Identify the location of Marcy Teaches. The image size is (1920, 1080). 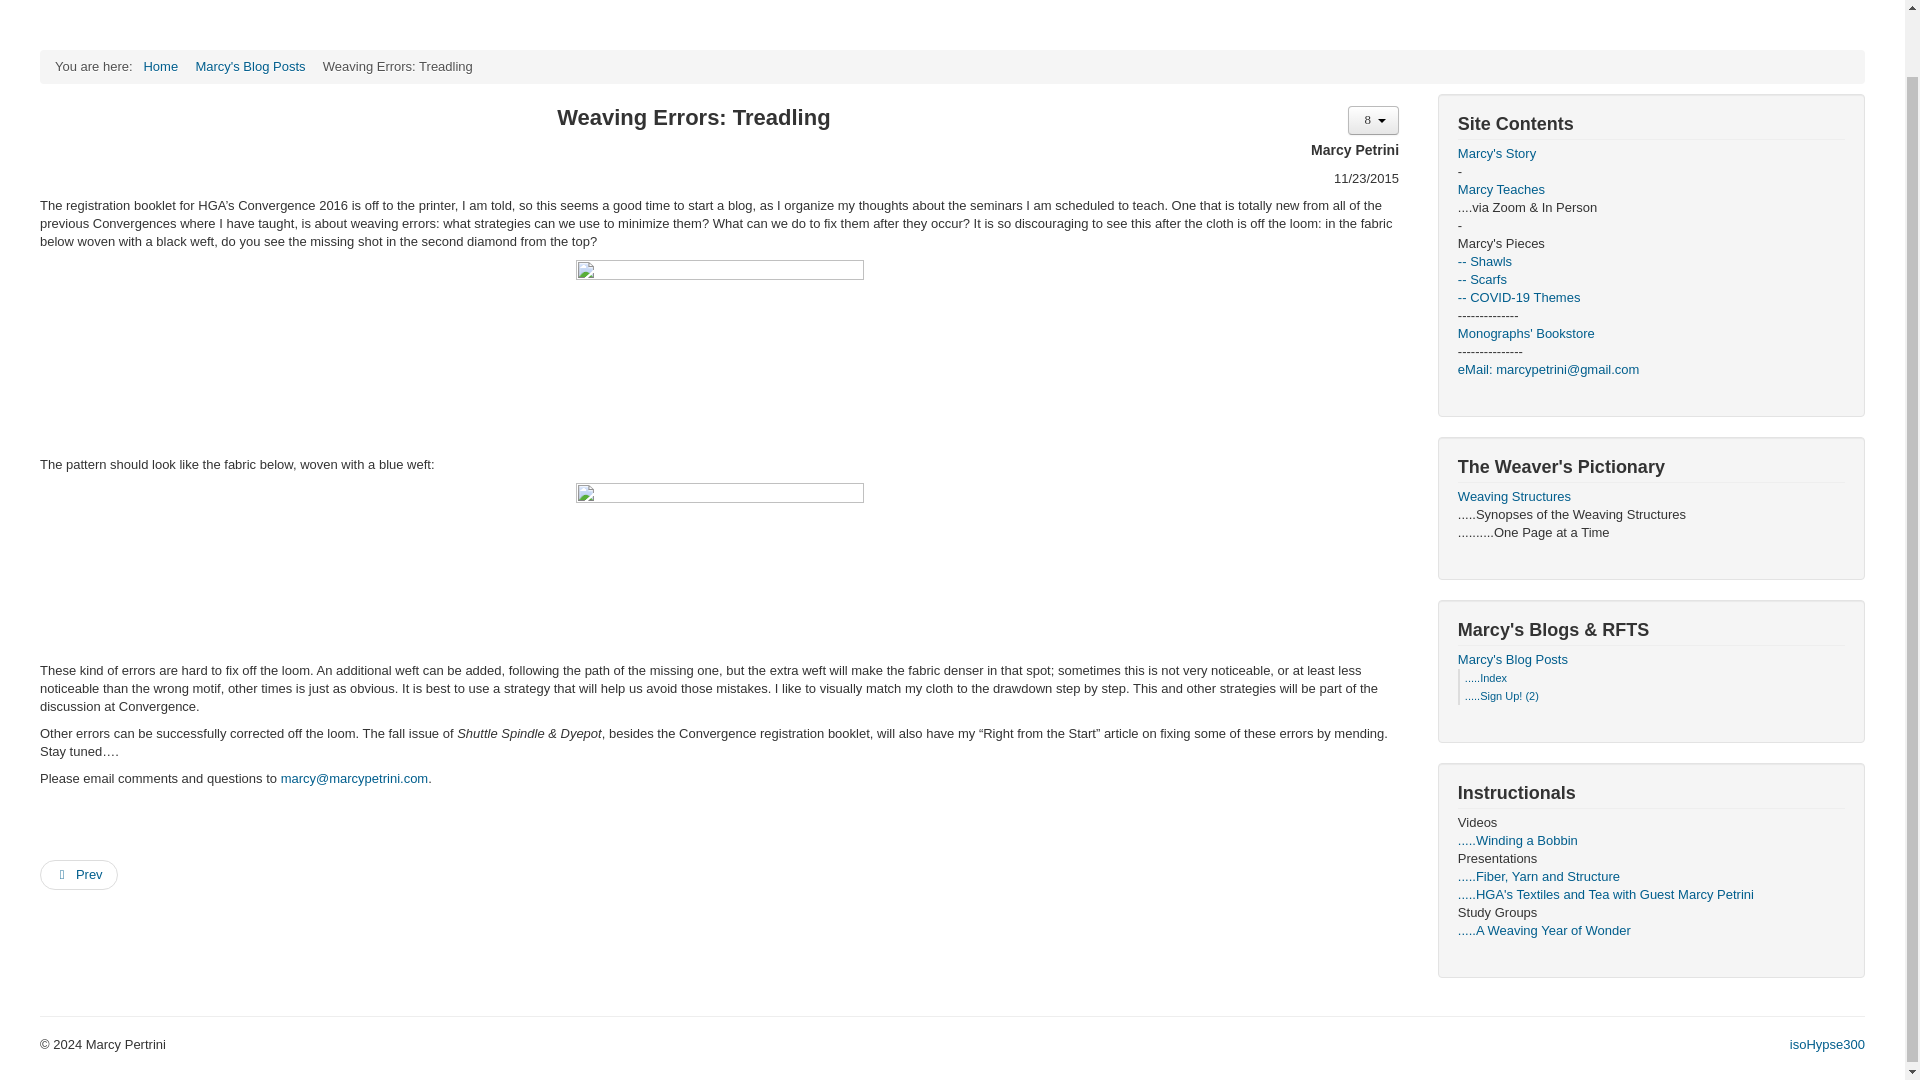
(1651, 190).